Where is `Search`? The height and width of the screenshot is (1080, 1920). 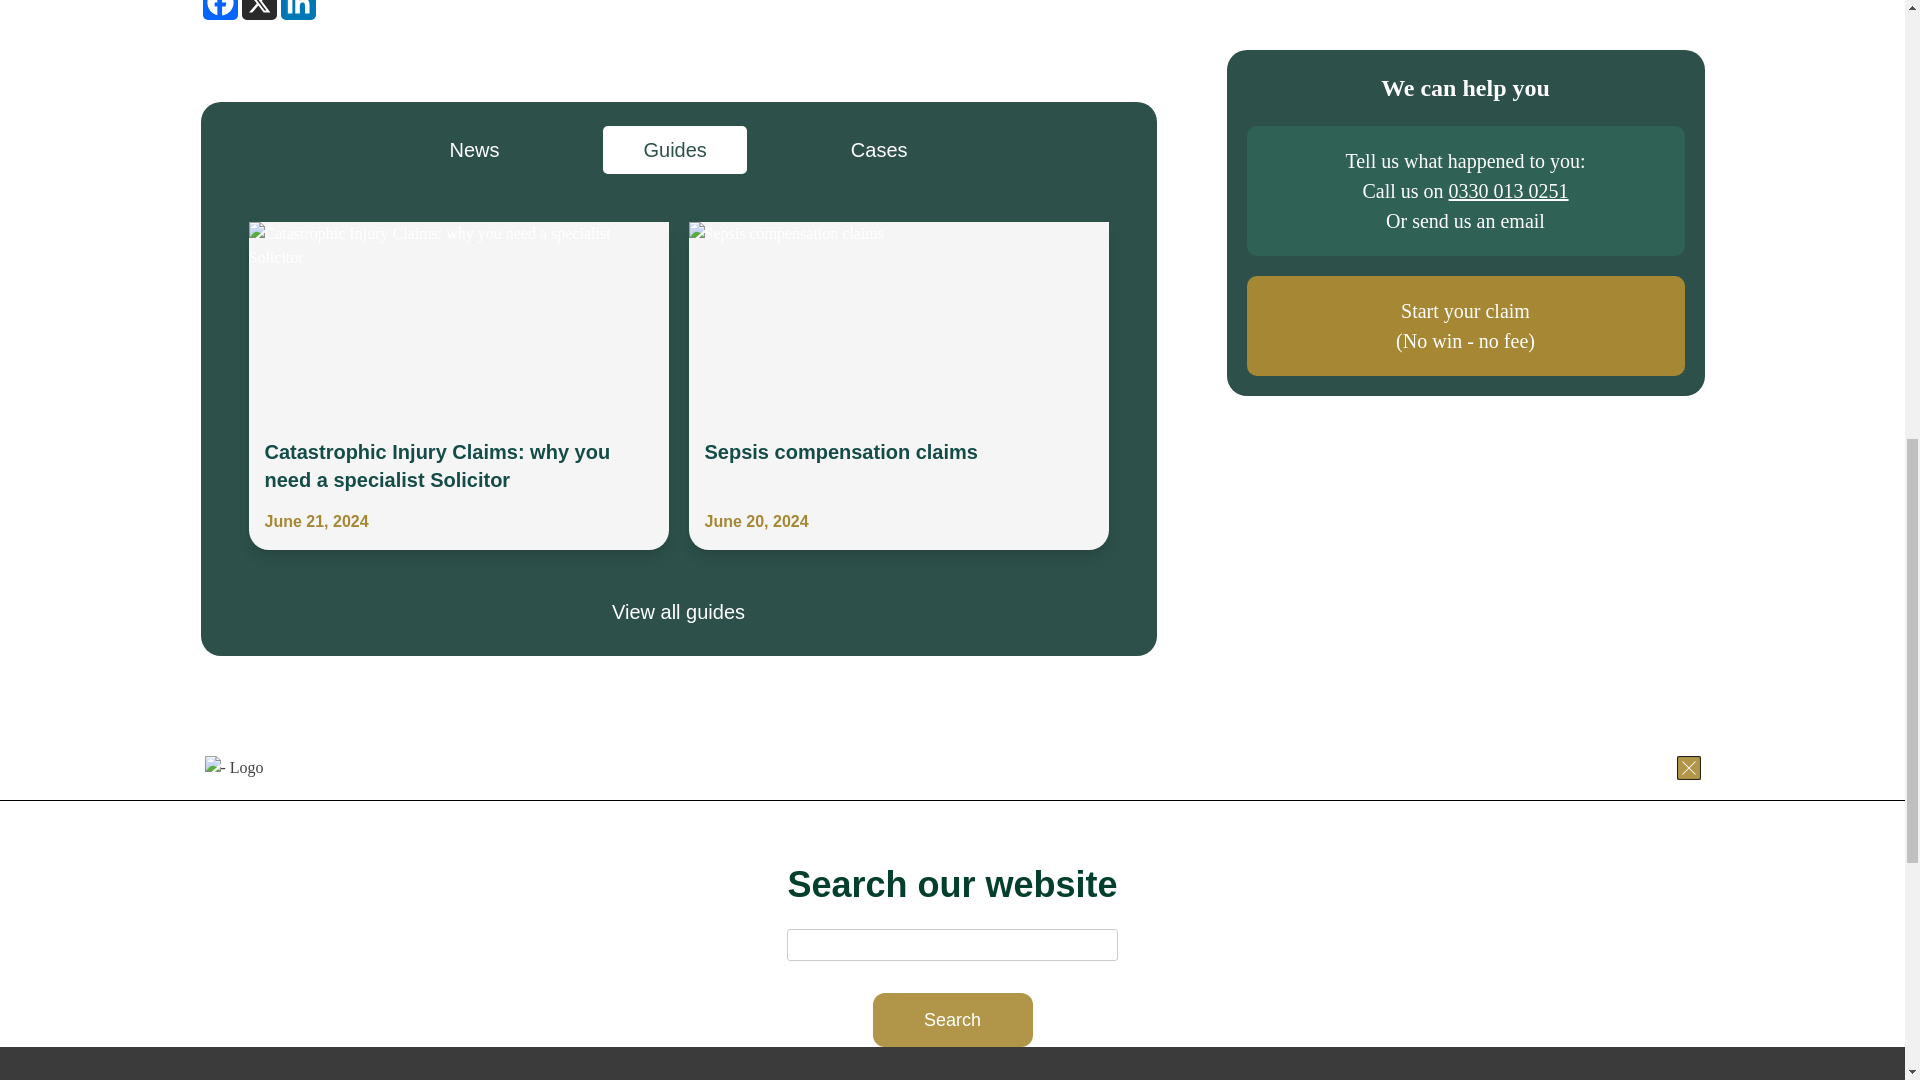 Search is located at coordinates (952, 1019).